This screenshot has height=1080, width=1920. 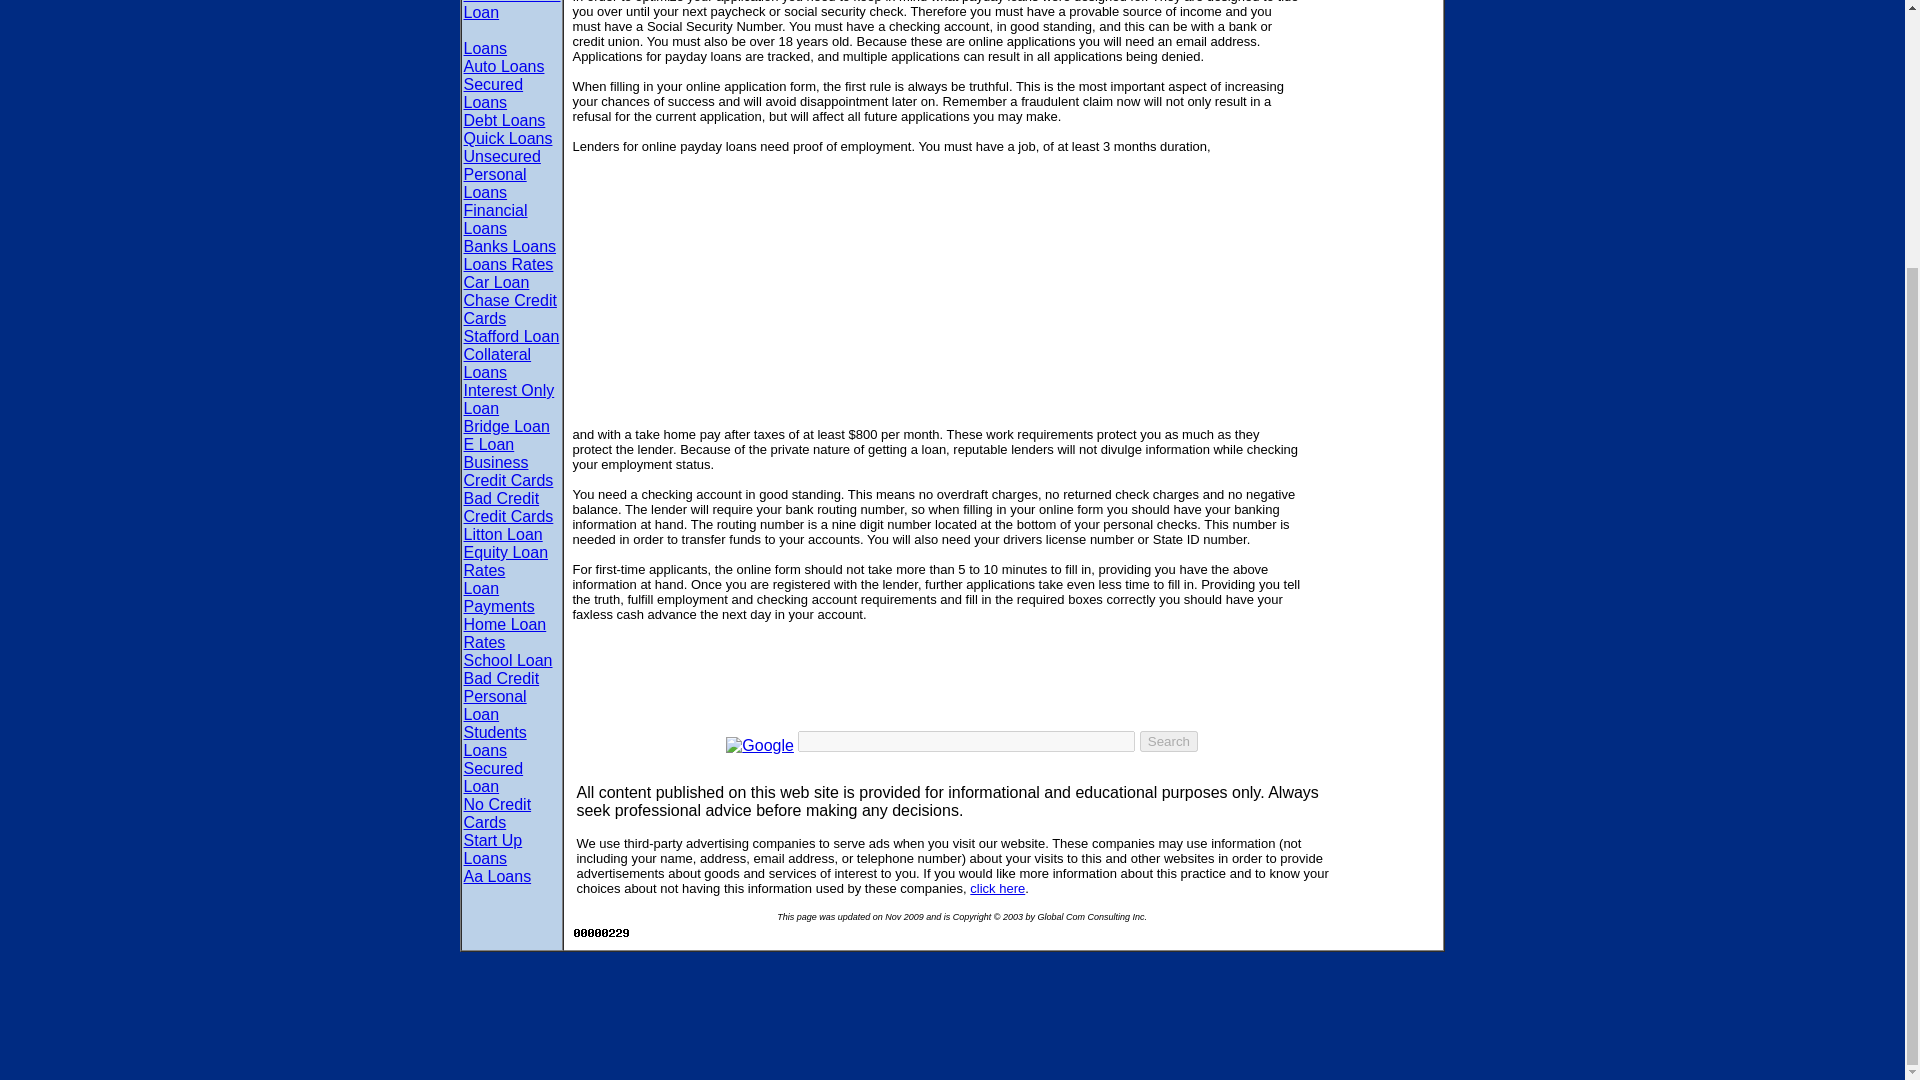 I want to click on Unsecured Personal Loans, so click(x=502, y=174).